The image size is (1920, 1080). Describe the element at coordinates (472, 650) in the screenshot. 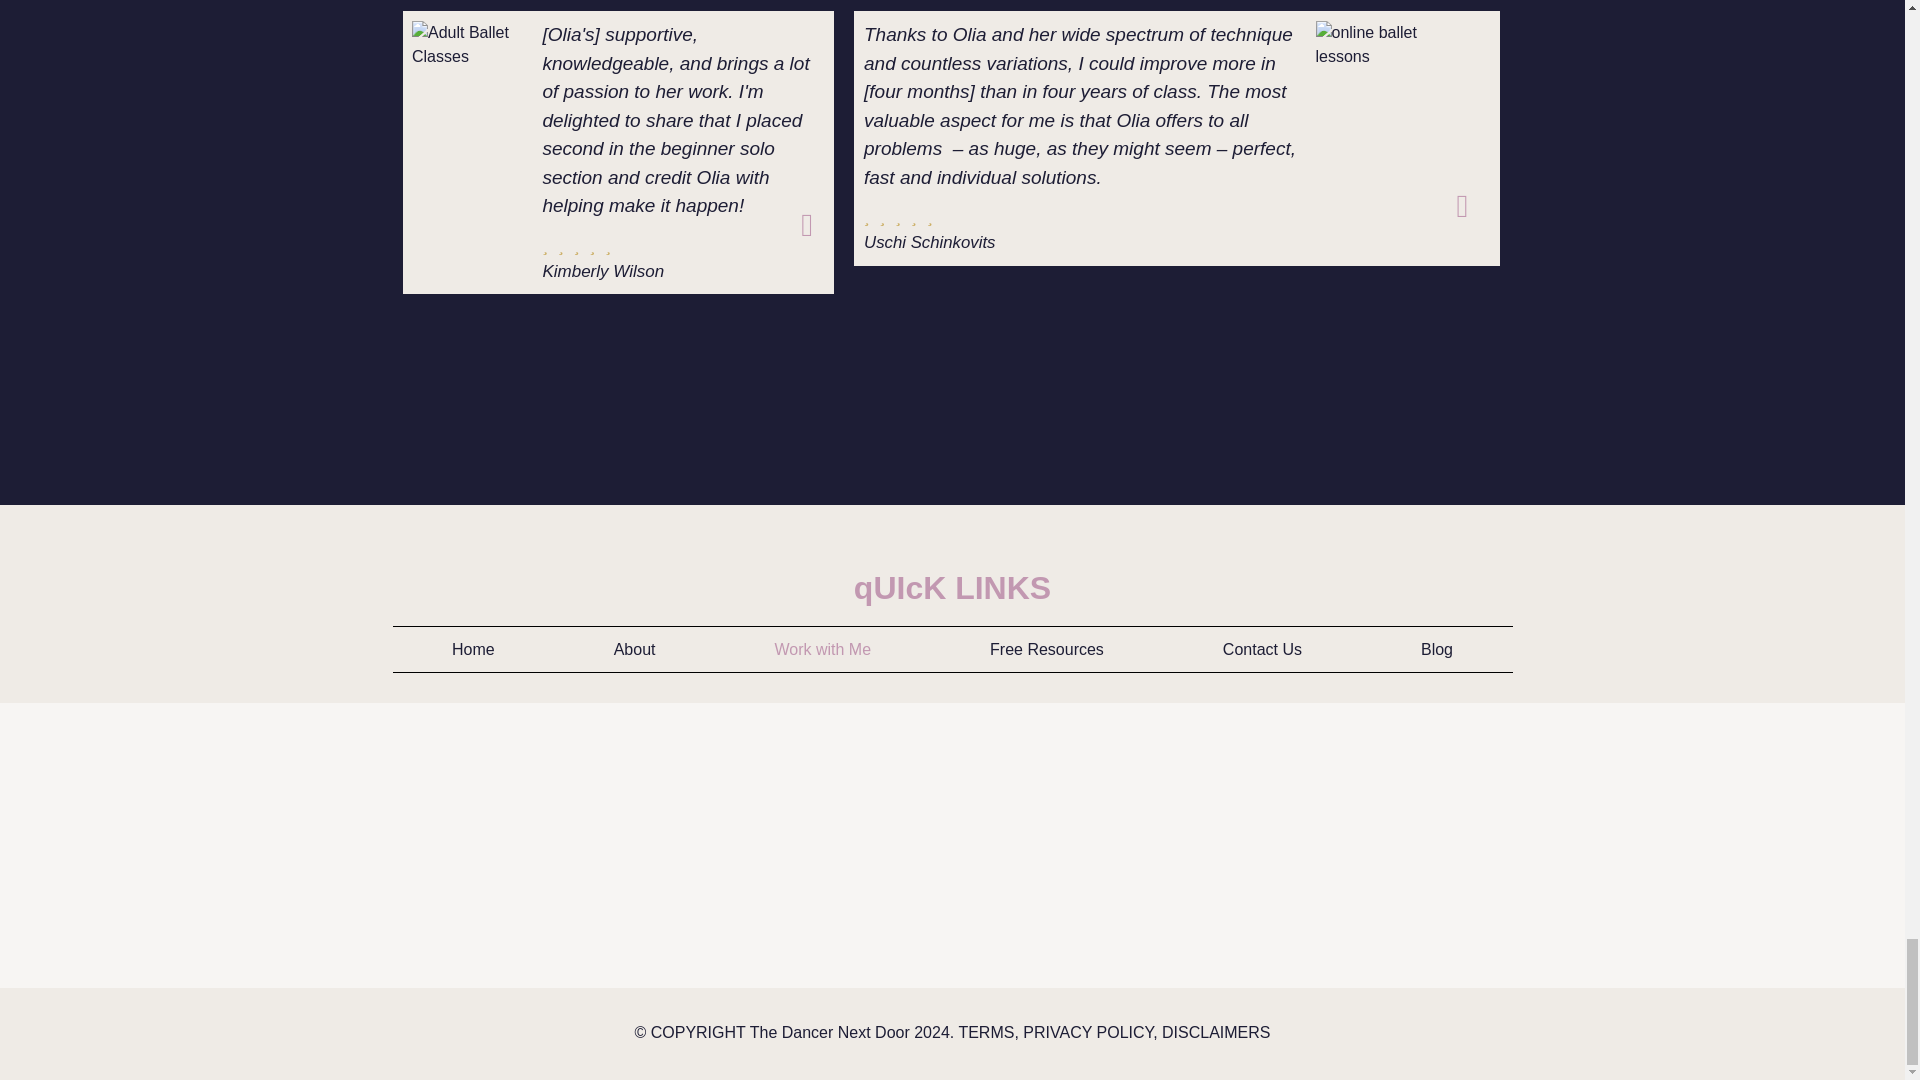

I see `Home` at that location.